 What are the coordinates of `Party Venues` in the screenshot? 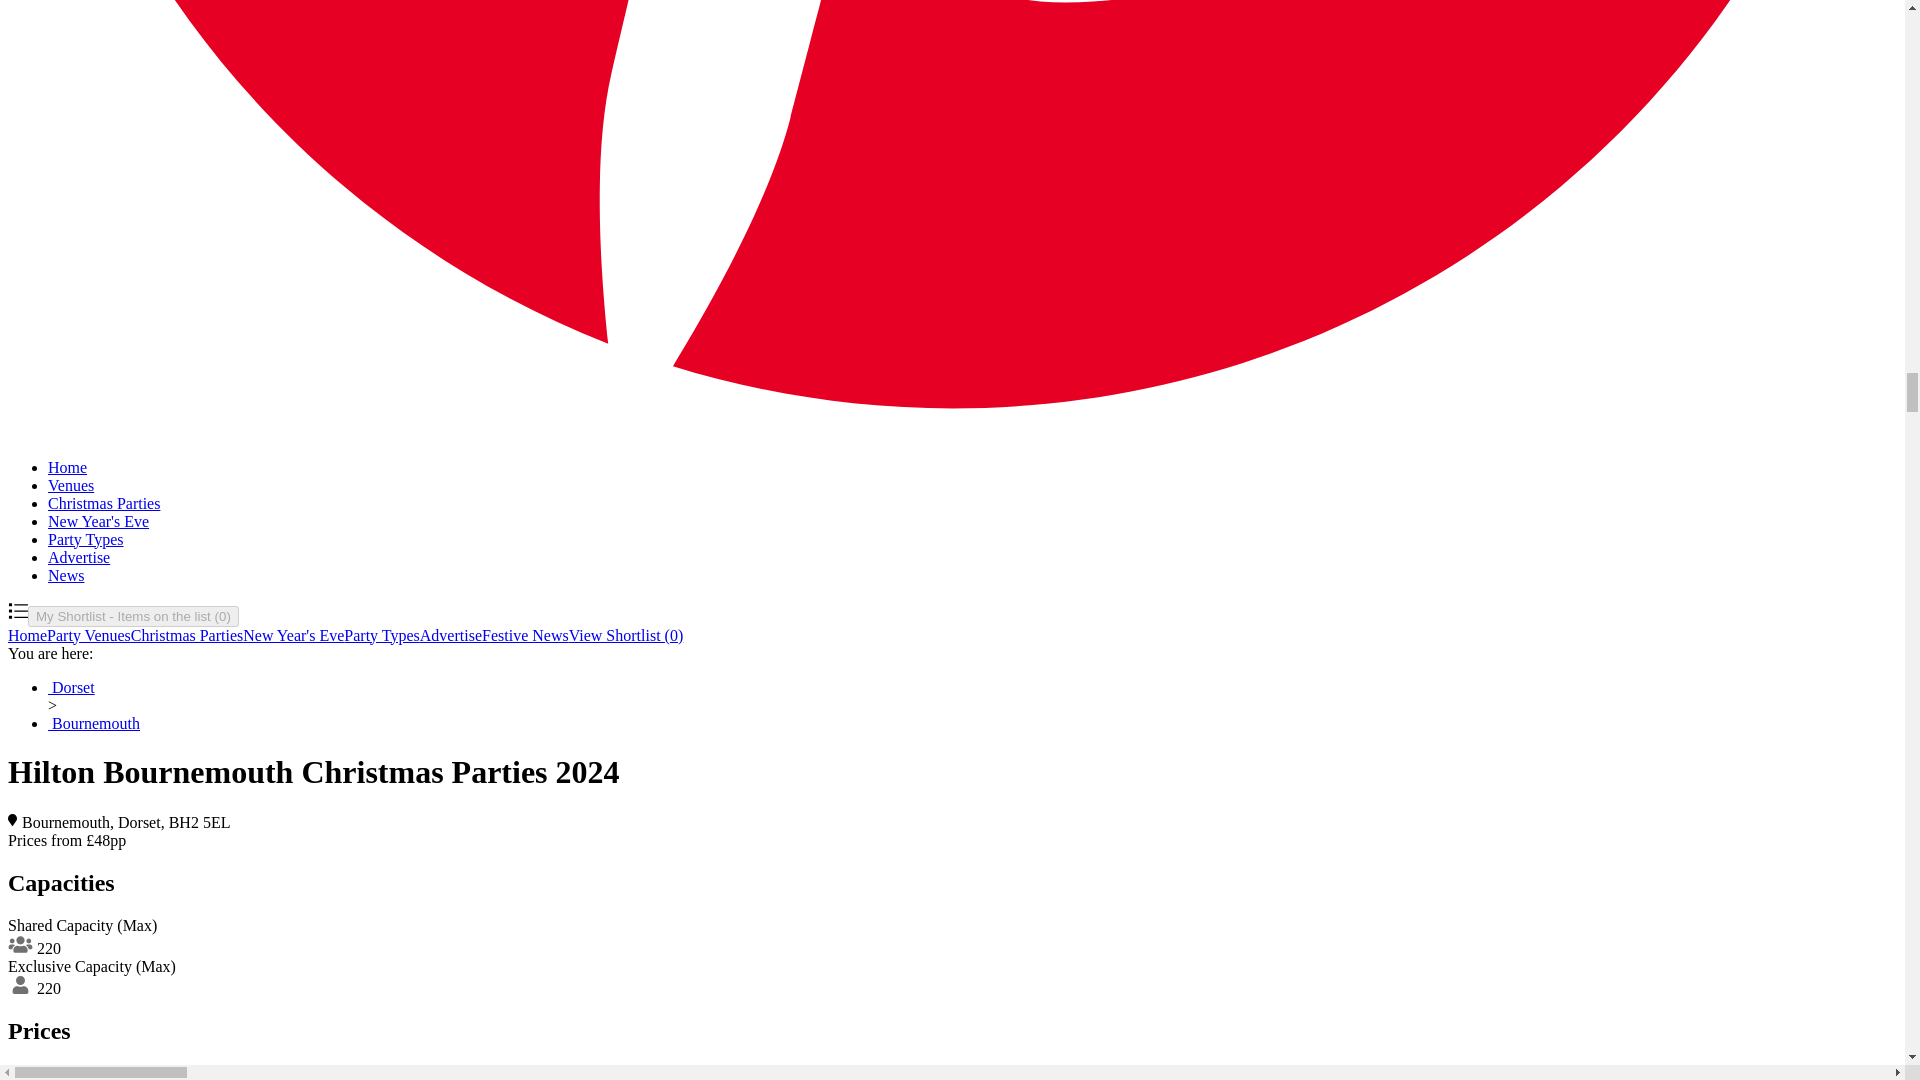 It's located at (88, 635).